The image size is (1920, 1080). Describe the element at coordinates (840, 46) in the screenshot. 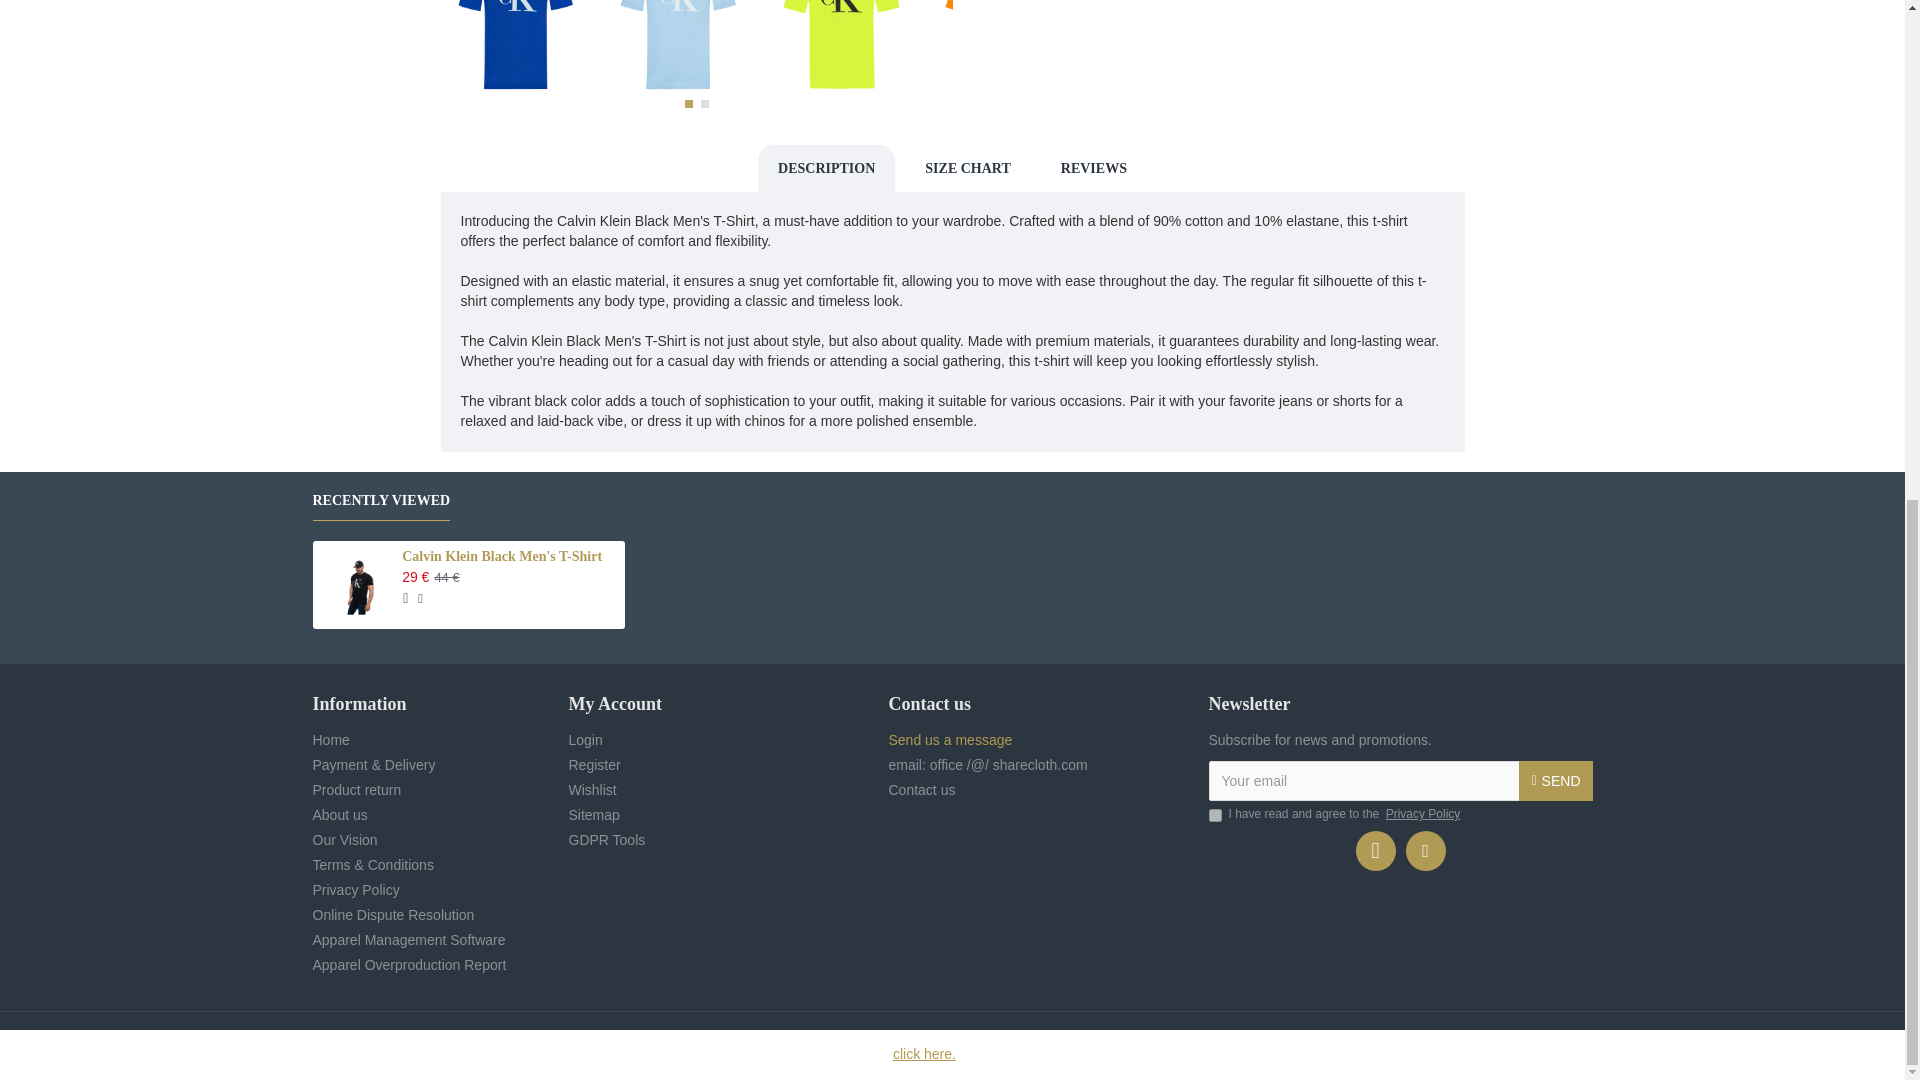

I see `Calvin Klein Yellow Men's T-Shirt` at that location.